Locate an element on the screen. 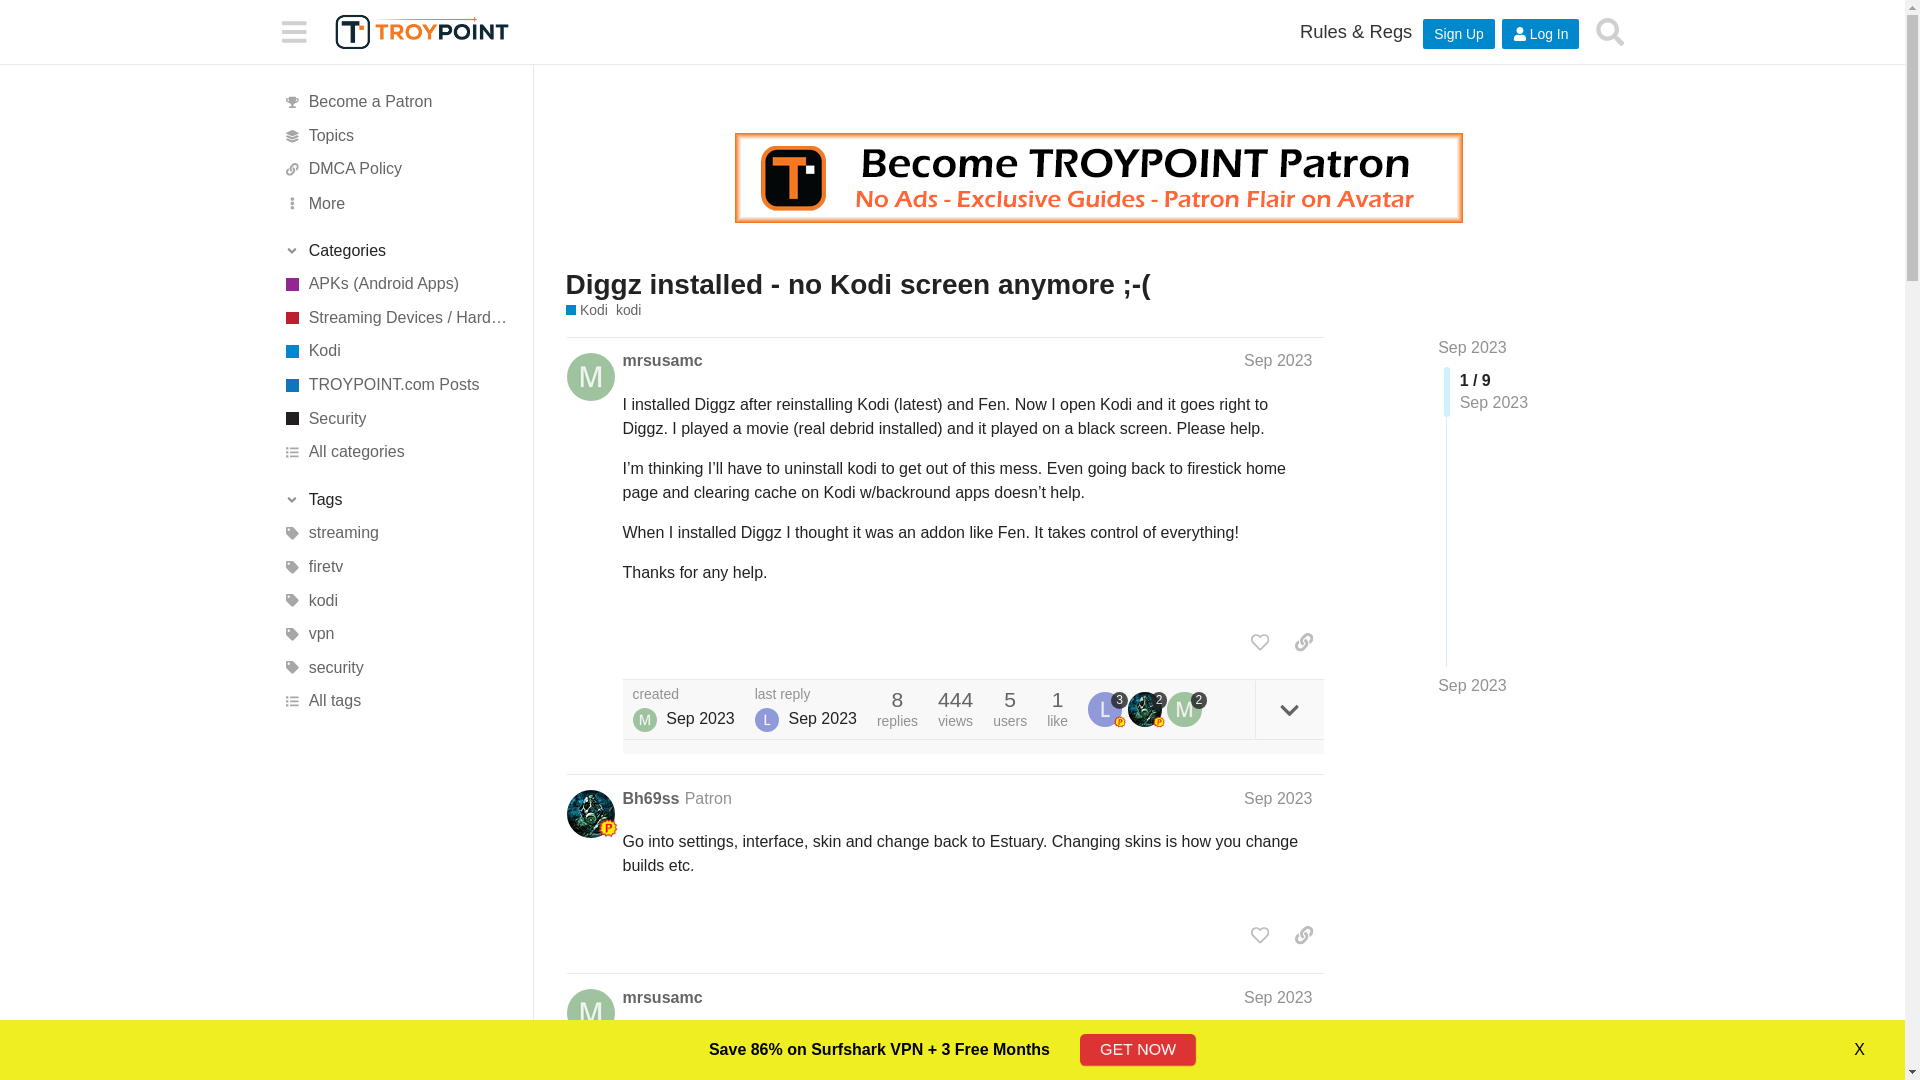  Security is located at coordinates (397, 418).